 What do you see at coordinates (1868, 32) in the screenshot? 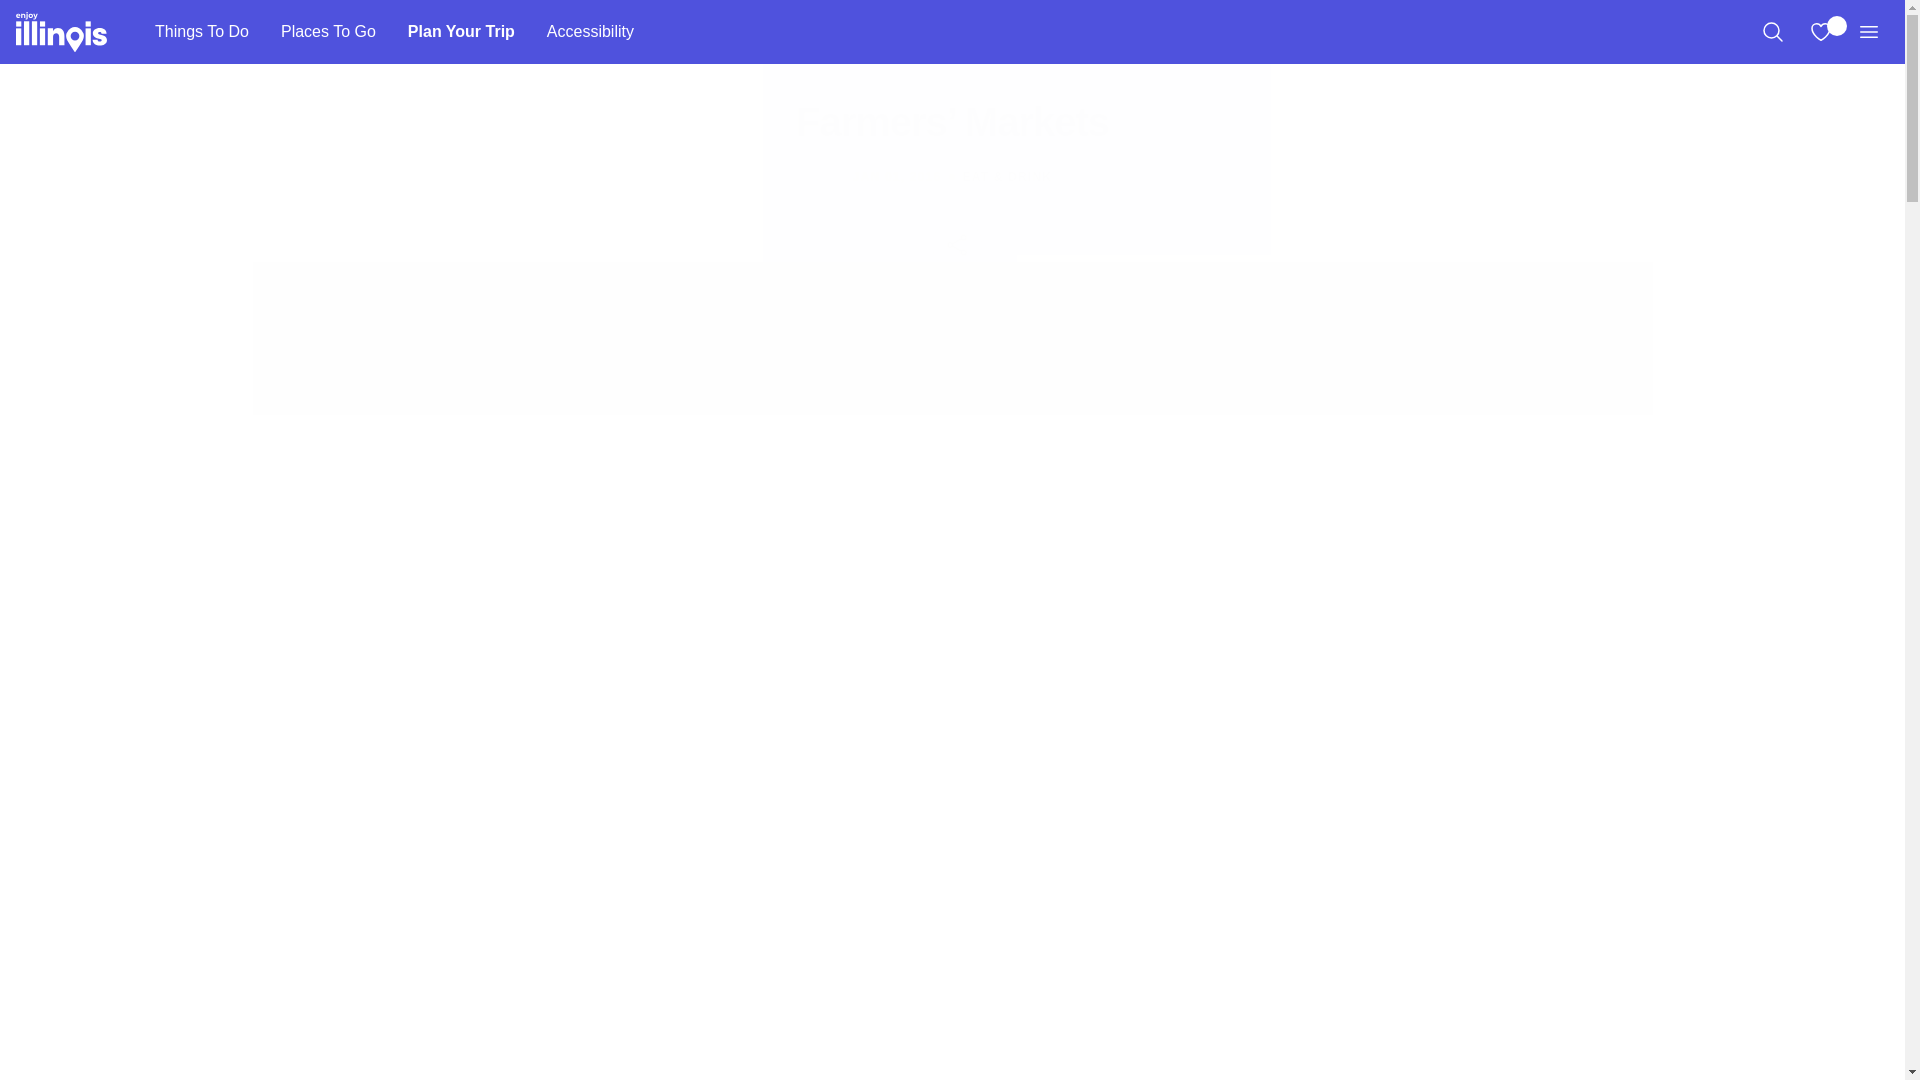
I see `Menu` at bounding box center [1868, 32].